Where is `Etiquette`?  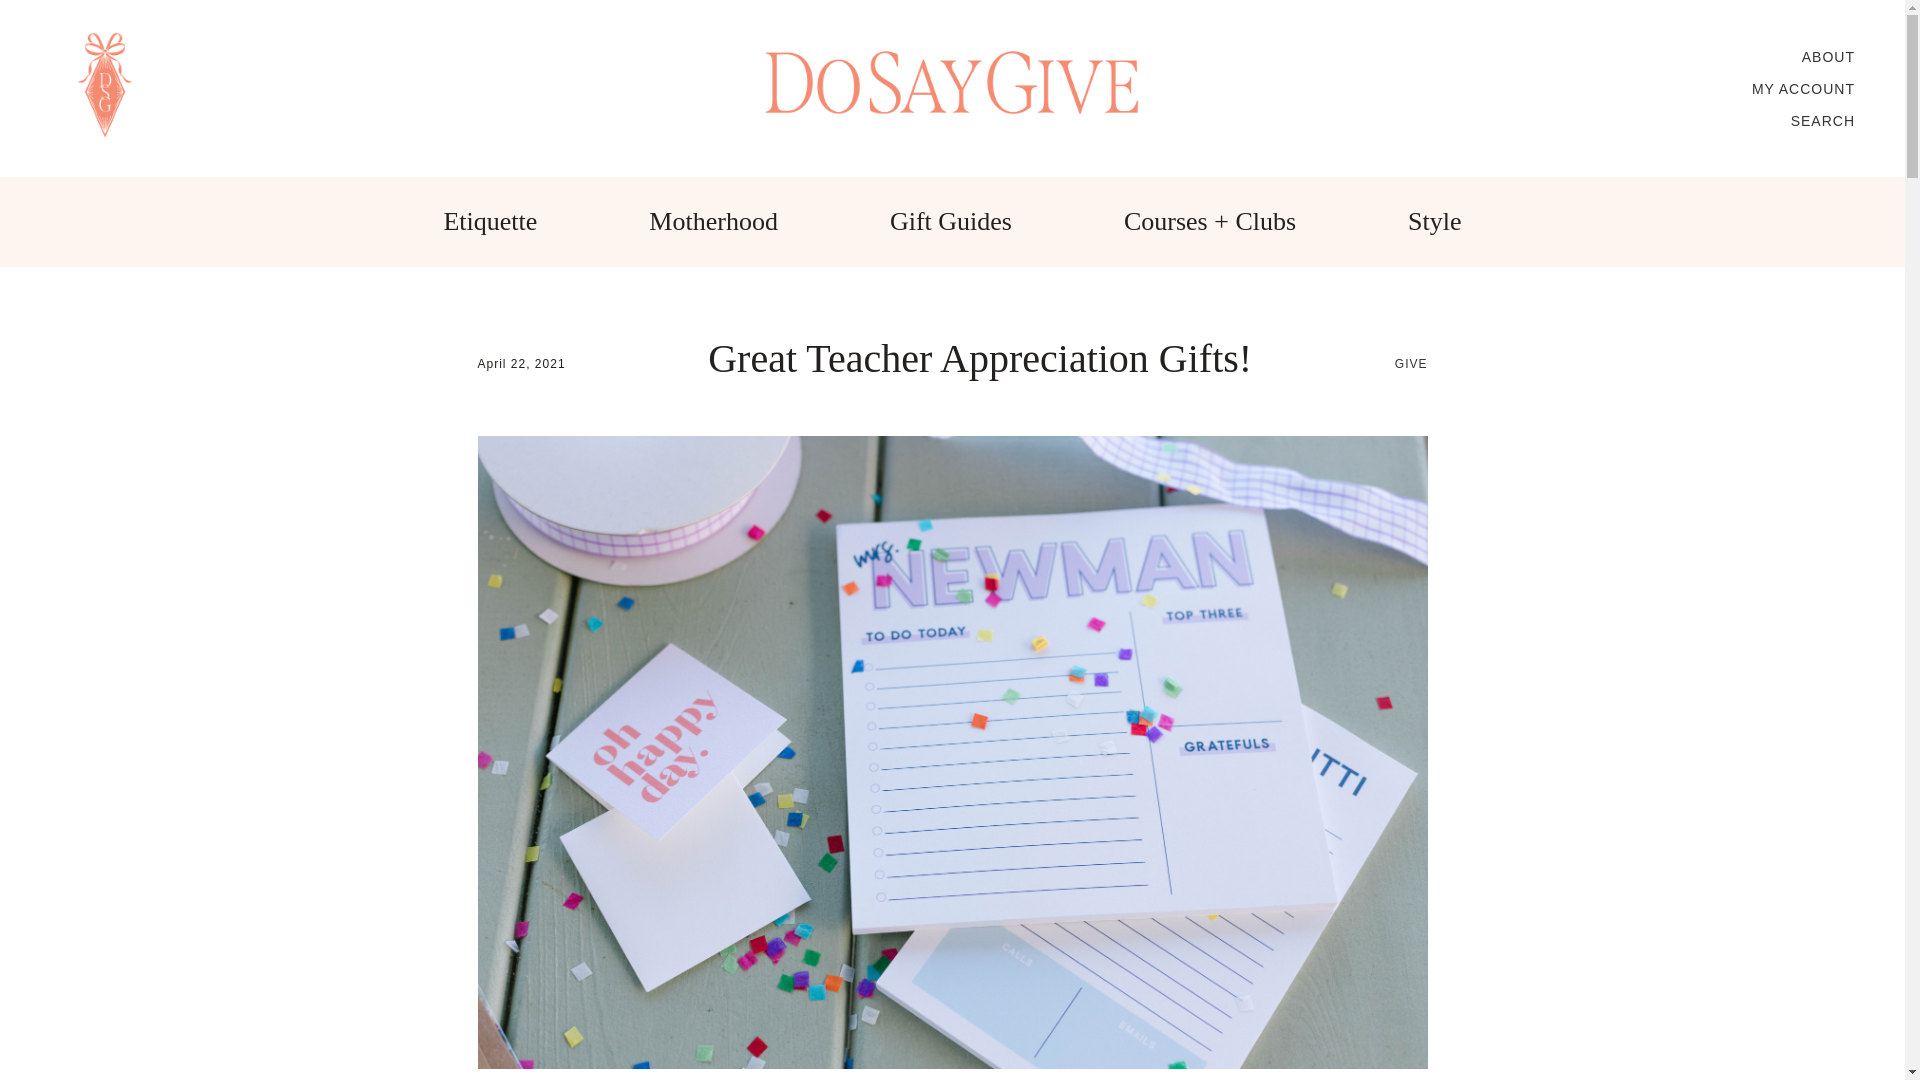
Etiquette is located at coordinates (490, 221).